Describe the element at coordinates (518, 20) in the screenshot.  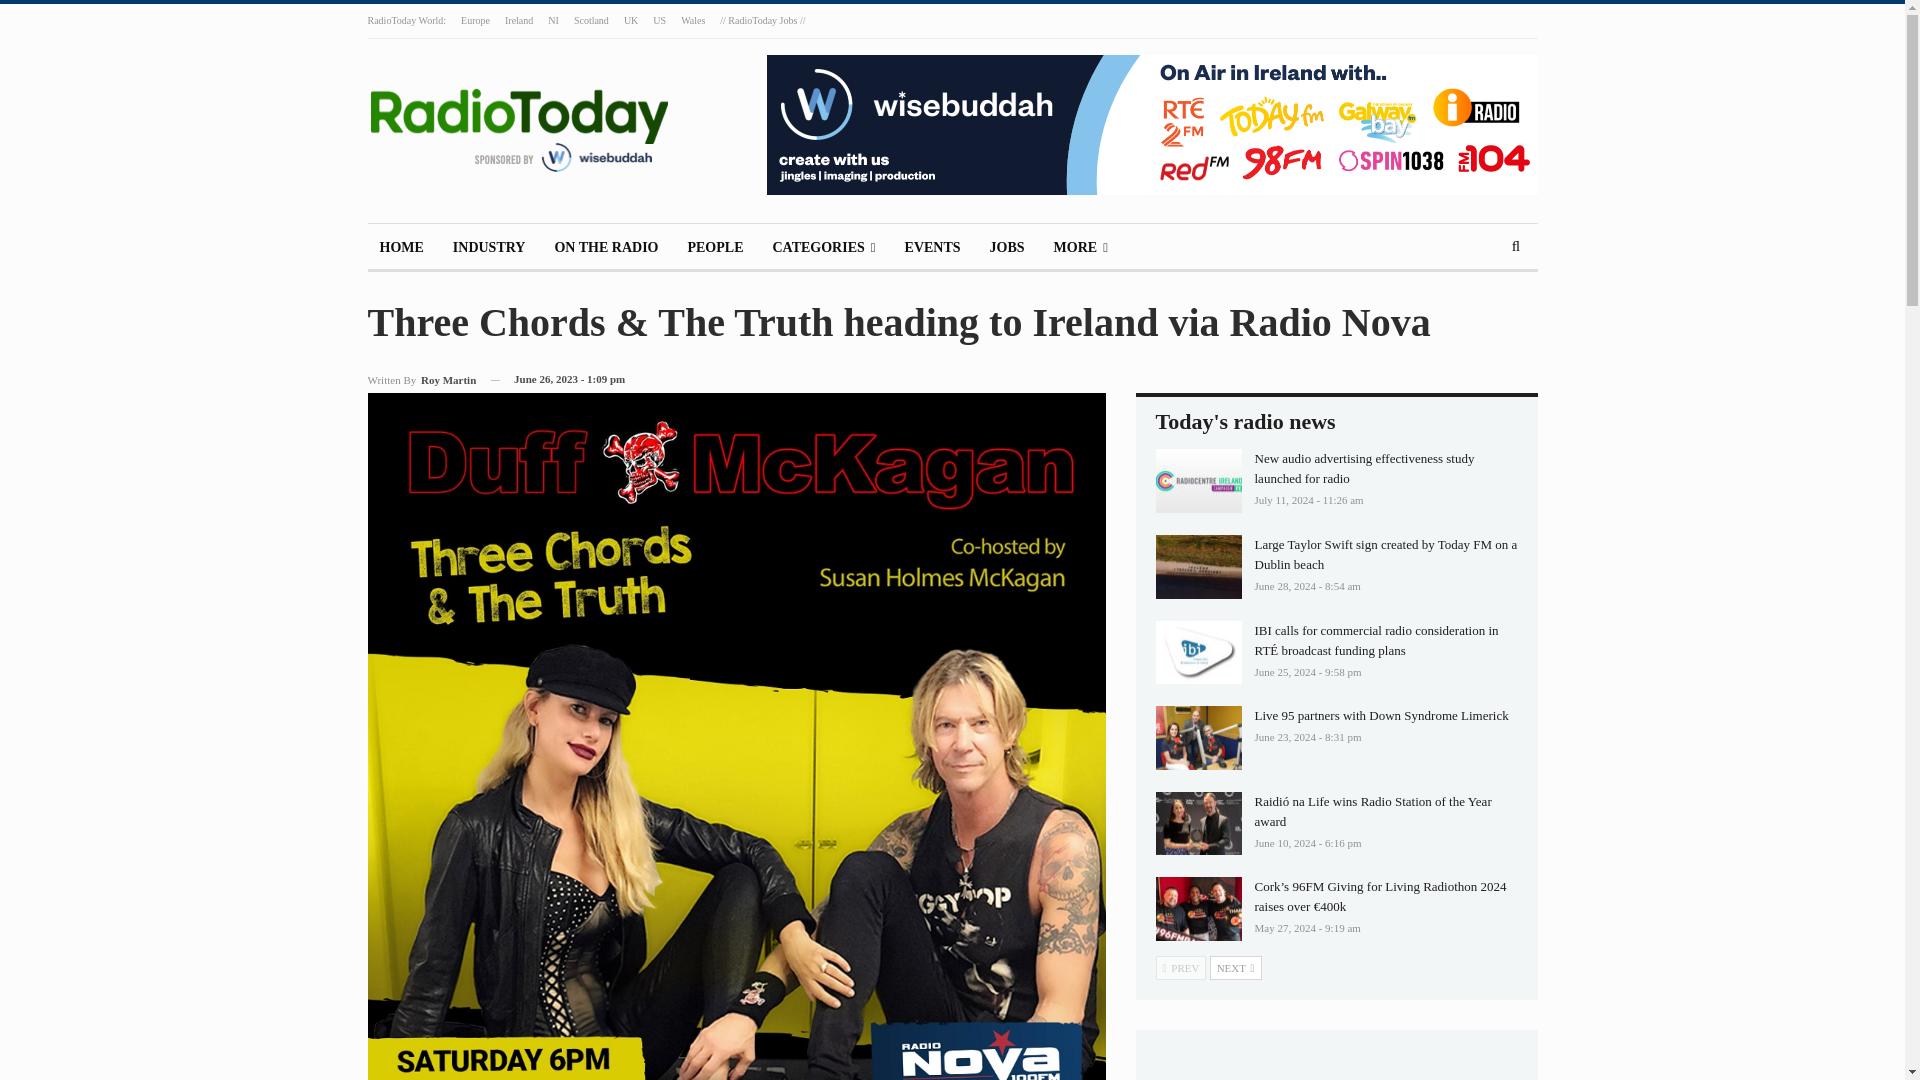
I see `Ireland` at that location.